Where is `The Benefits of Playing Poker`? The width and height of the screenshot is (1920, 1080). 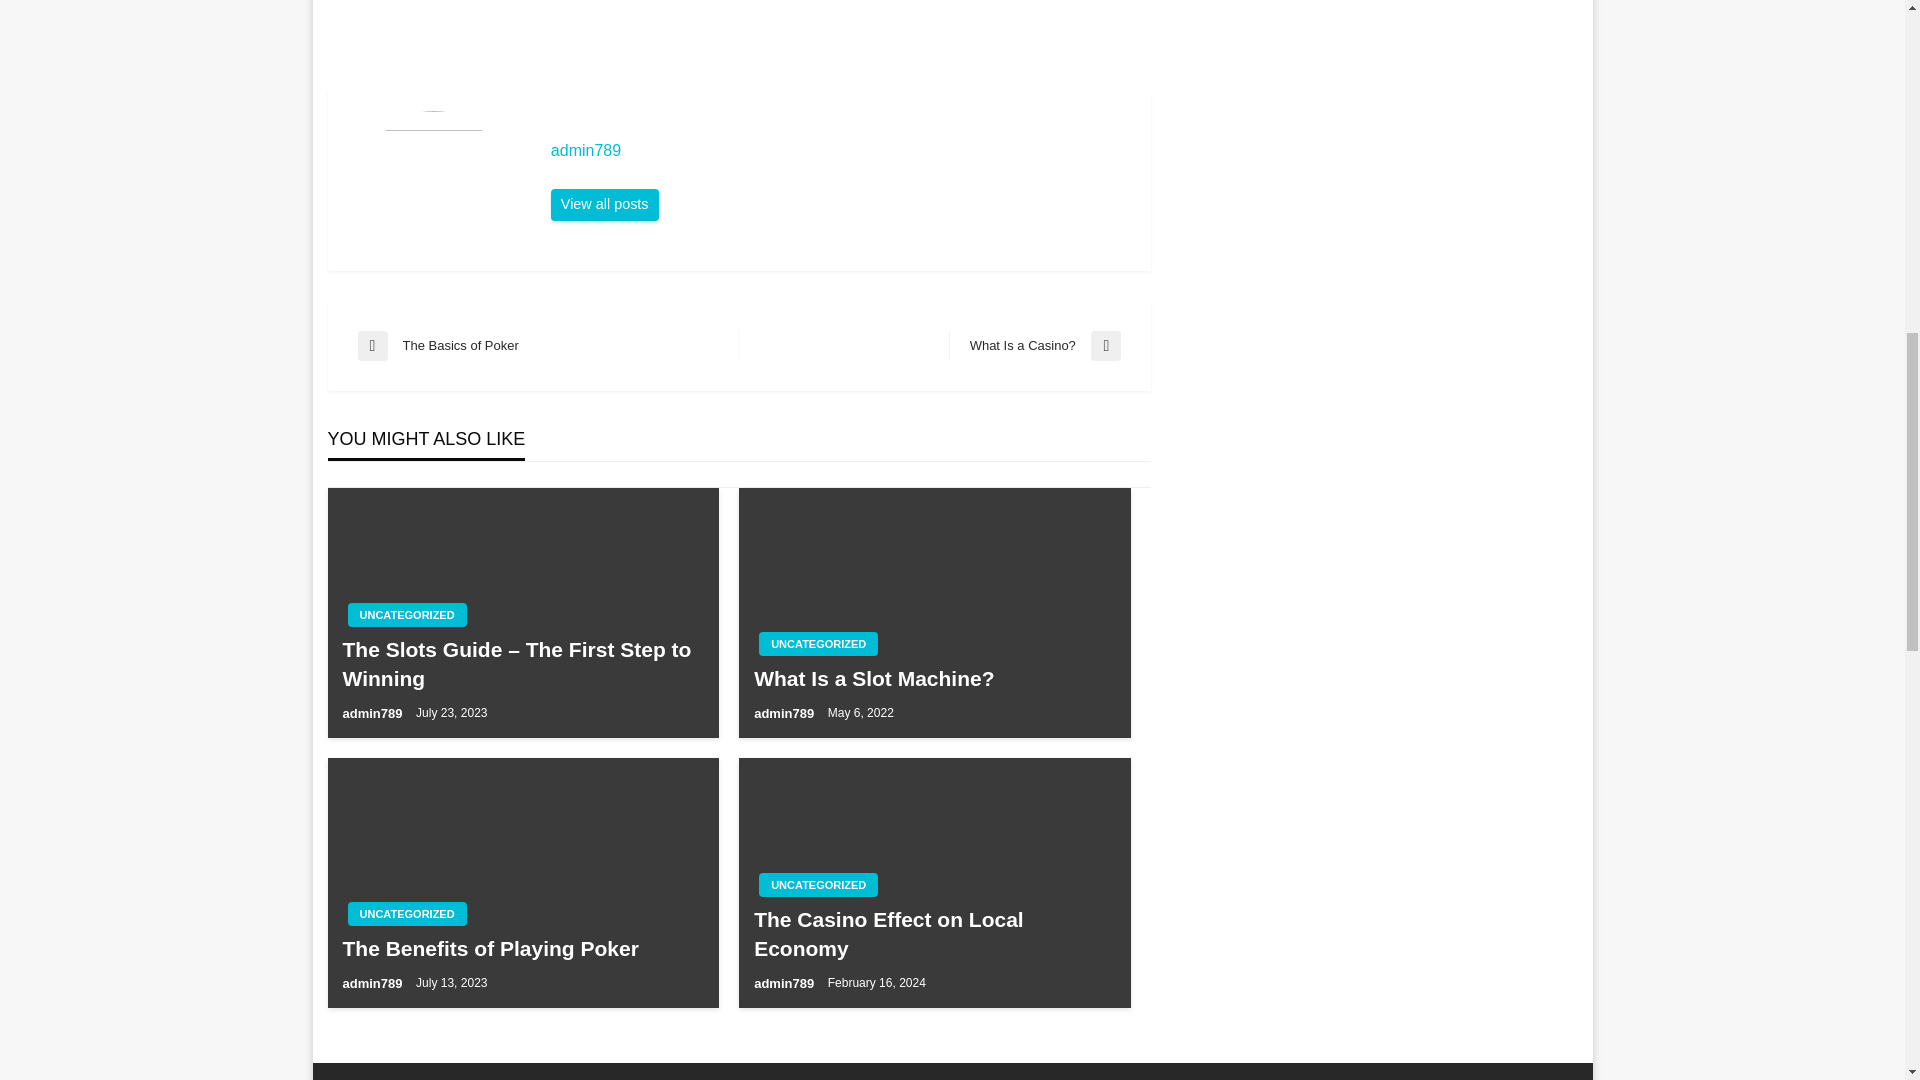 The Benefits of Playing Poker is located at coordinates (522, 948).